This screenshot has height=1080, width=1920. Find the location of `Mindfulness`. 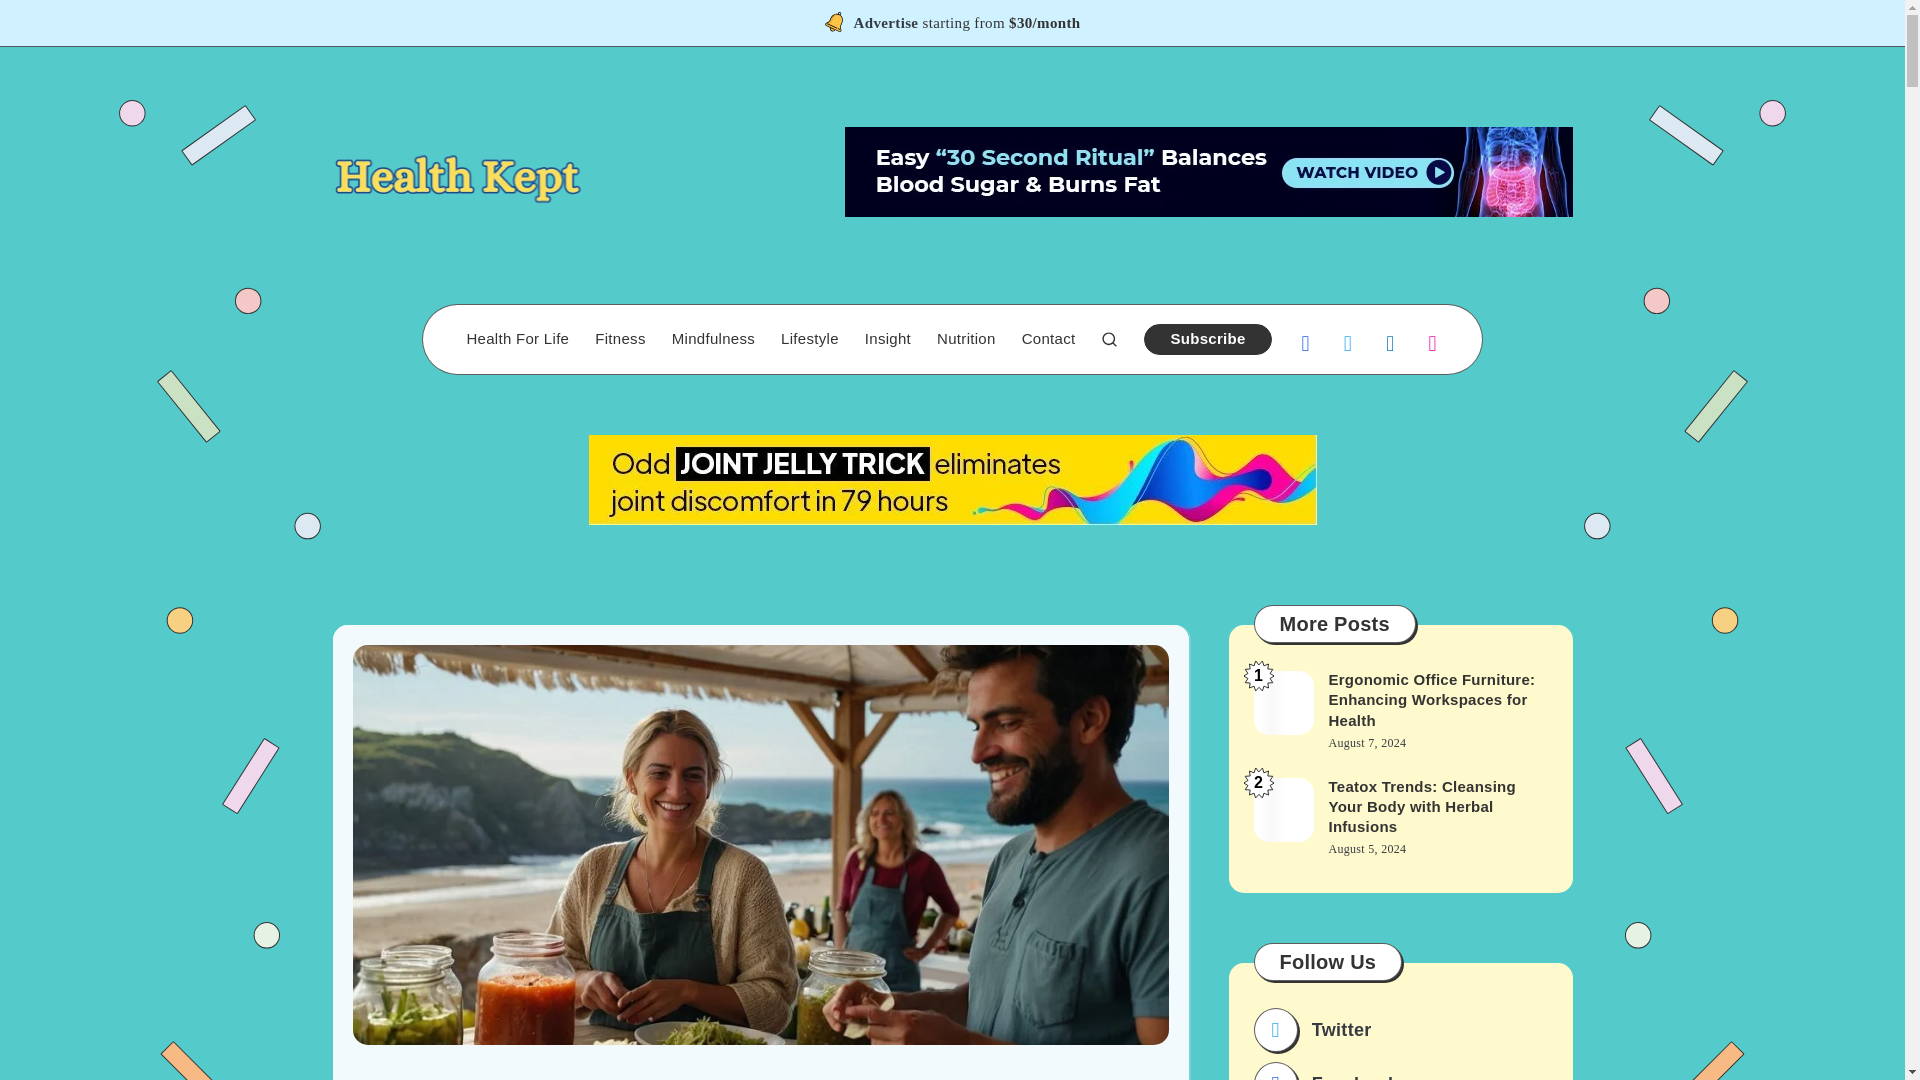

Mindfulness is located at coordinates (713, 339).